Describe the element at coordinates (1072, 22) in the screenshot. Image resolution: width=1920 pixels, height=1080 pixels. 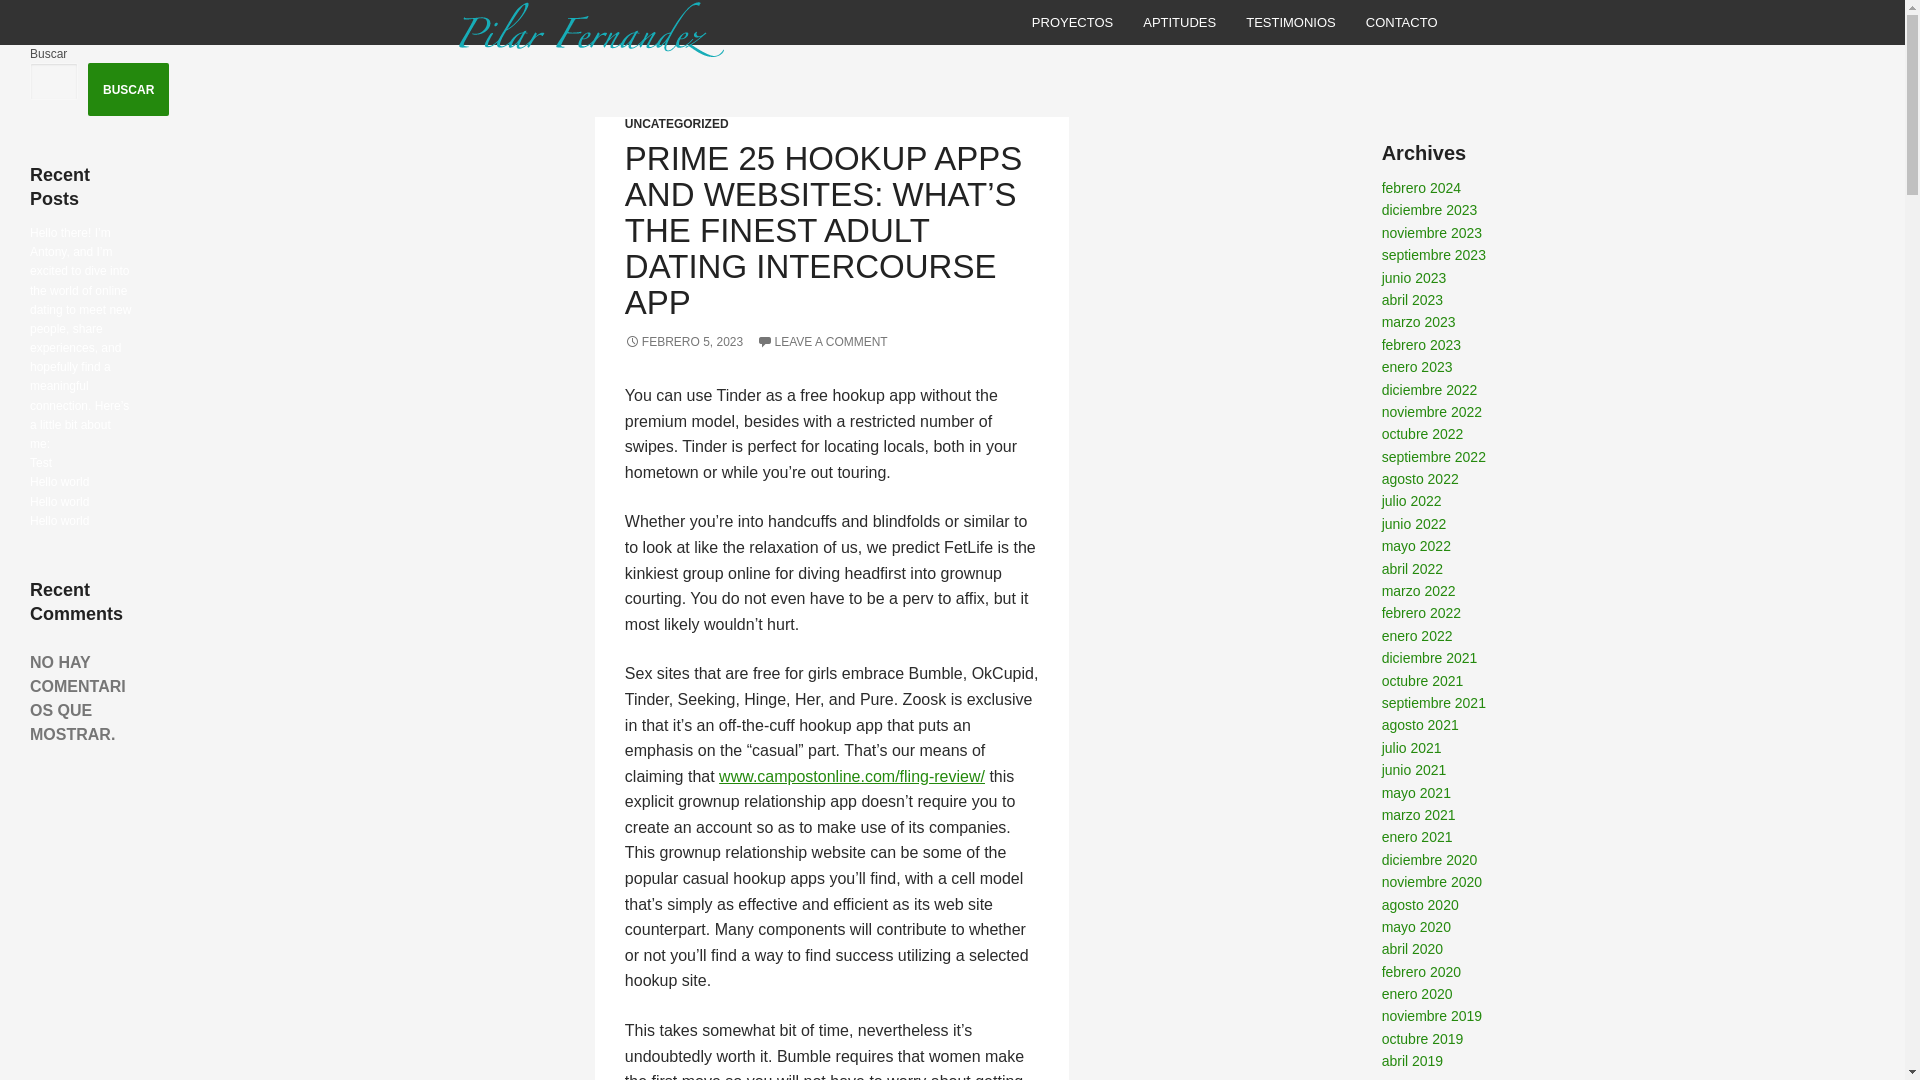
I see `PROYECTOS` at that location.